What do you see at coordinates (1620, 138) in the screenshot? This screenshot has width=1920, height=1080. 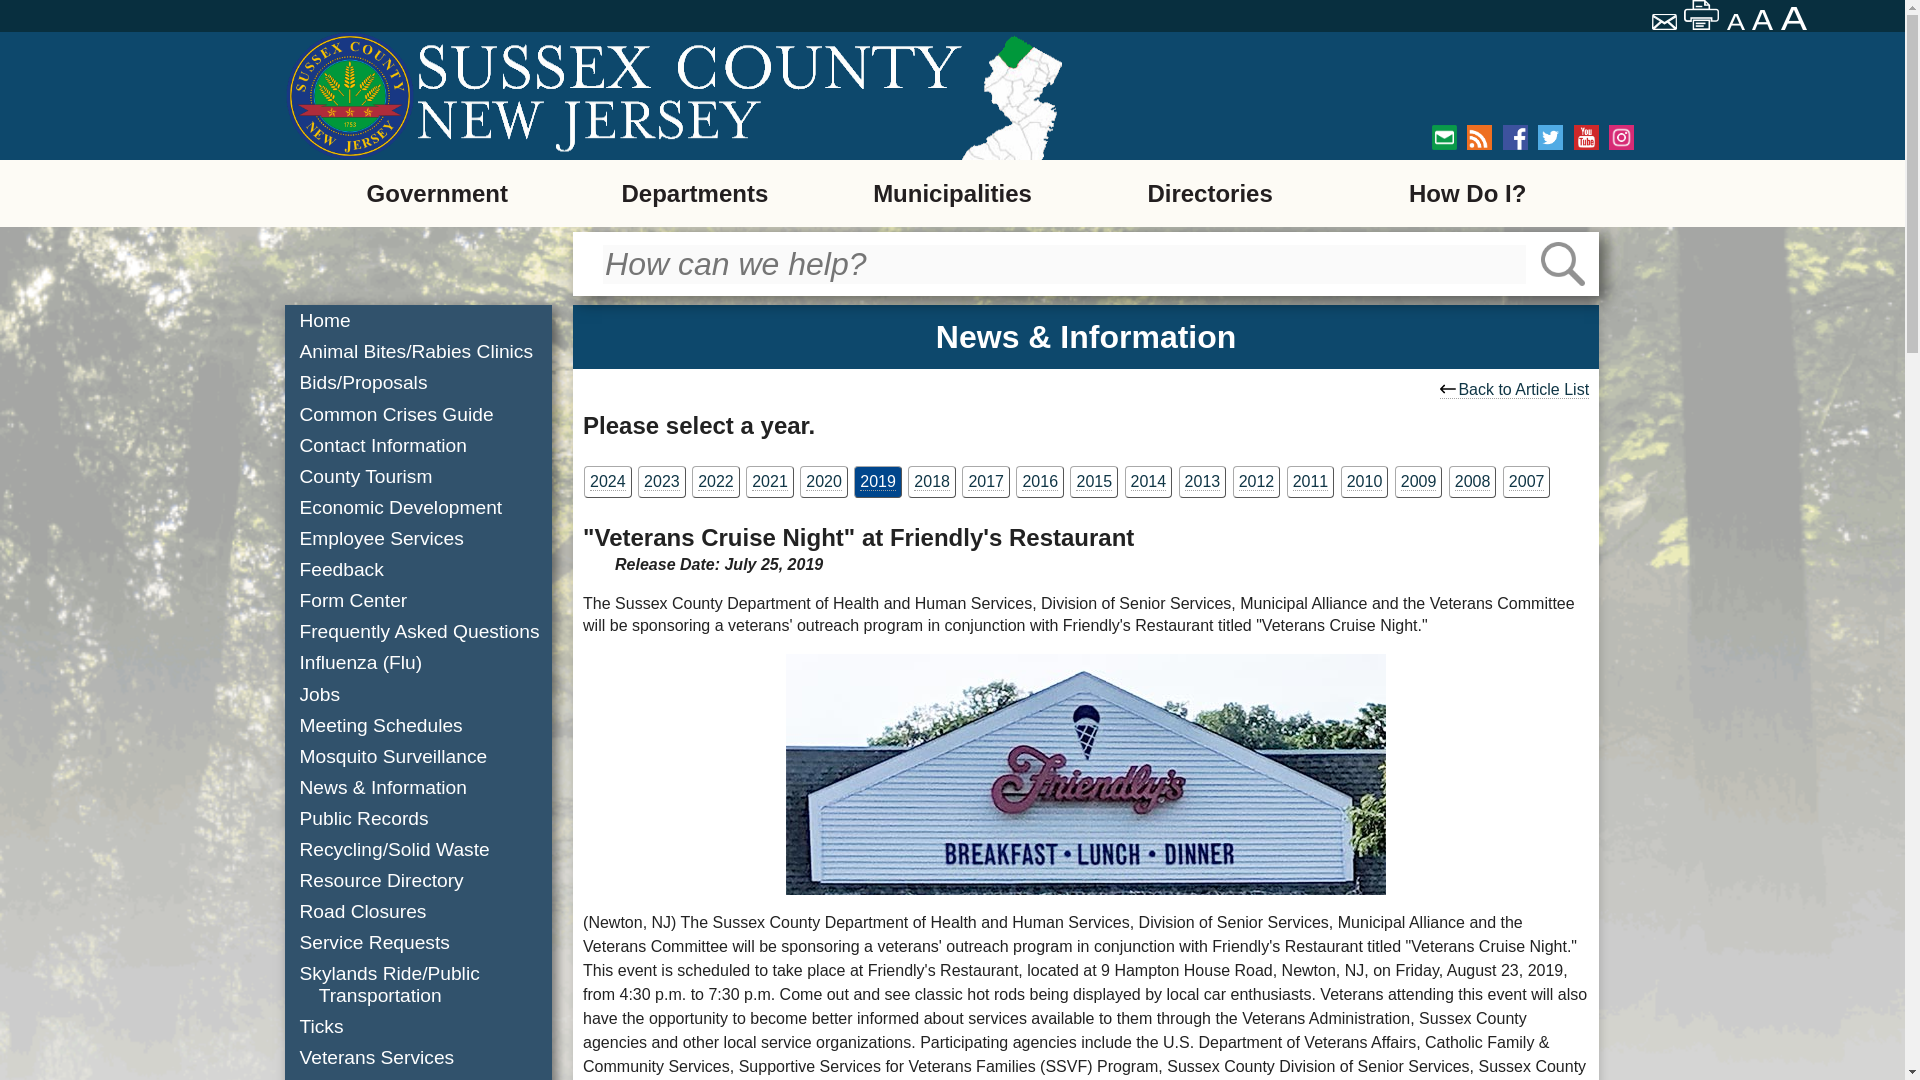 I see `Visit our Instagram page` at bounding box center [1620, 138].